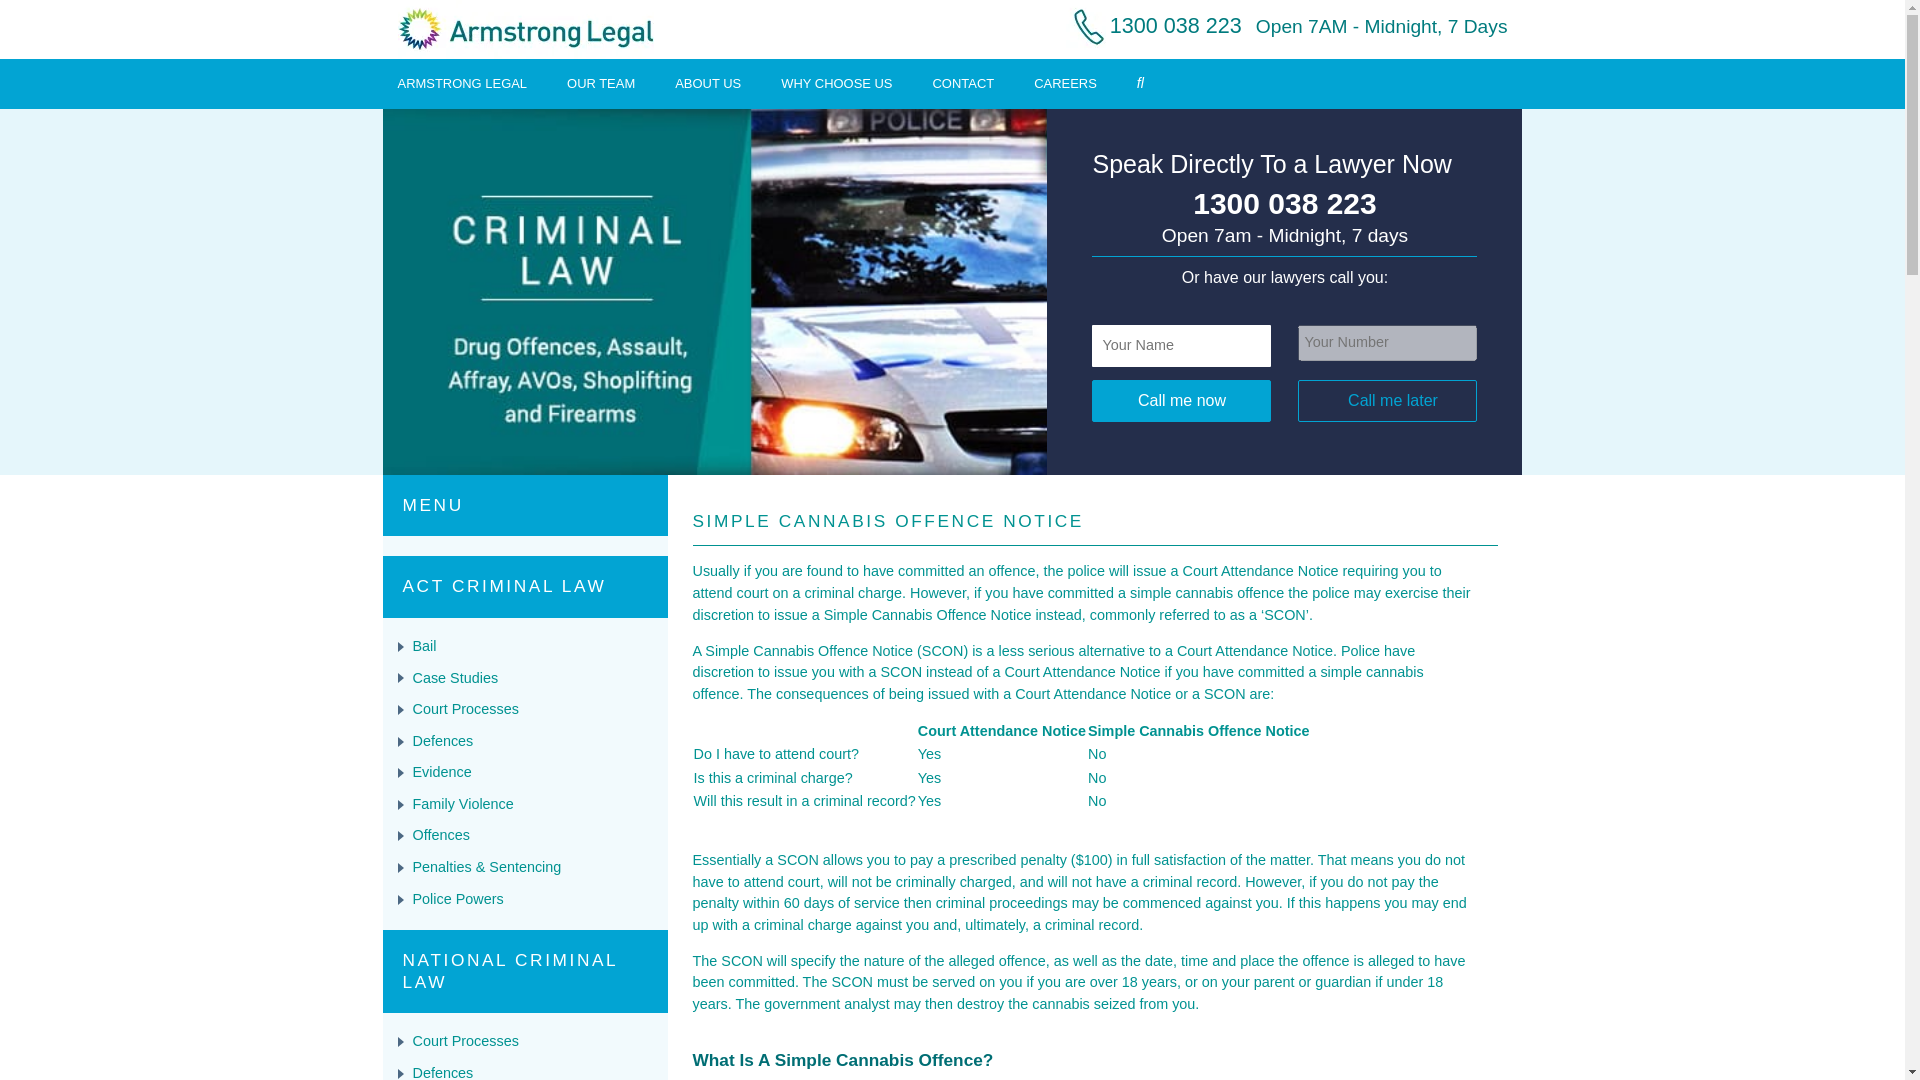 The image size is (1920, 1080). What do you see at coordinates (1284, 204) in the screenshot?
I see `1300 038 223` at bounding box center [1284, 204].